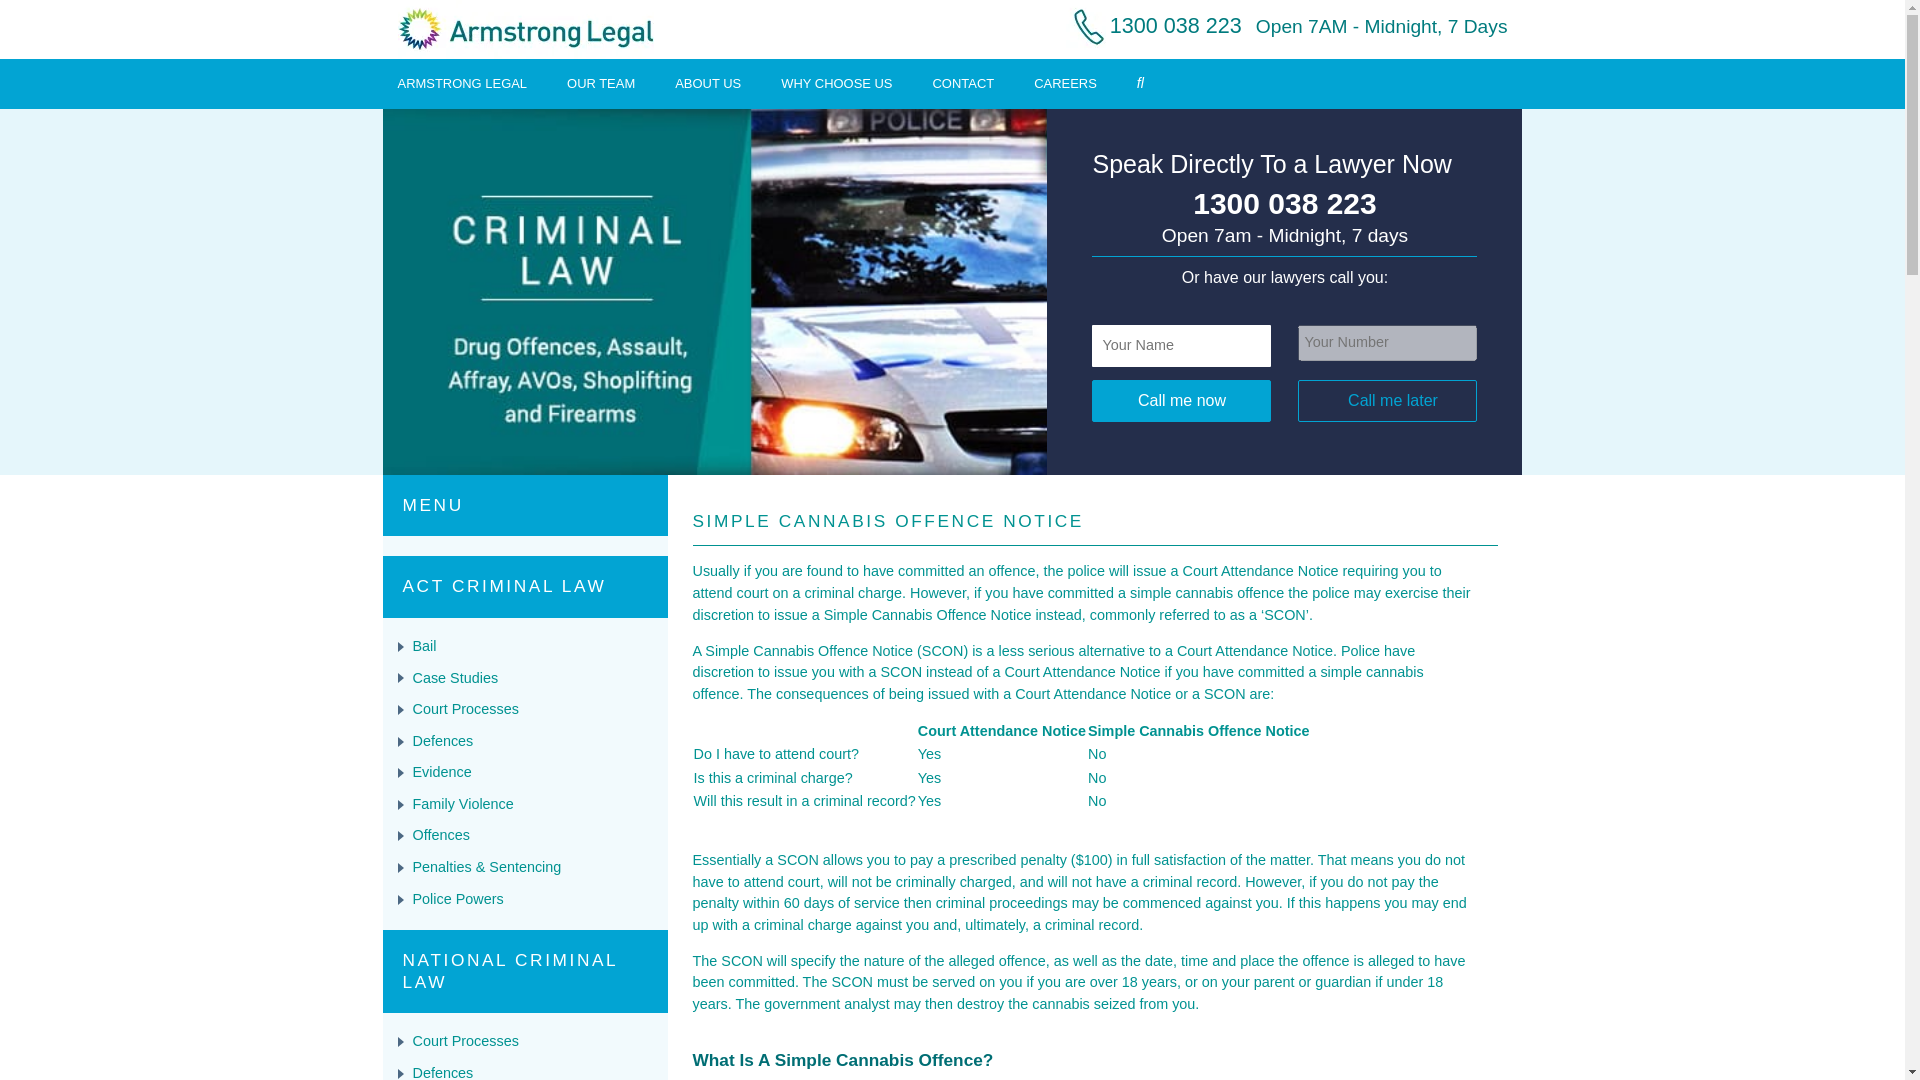 The image size is (1920, 1080). What do you see at coordinates (1284, 204) in the screenshot?
I see `1300 038 223` at bounding box center [1284, 204].